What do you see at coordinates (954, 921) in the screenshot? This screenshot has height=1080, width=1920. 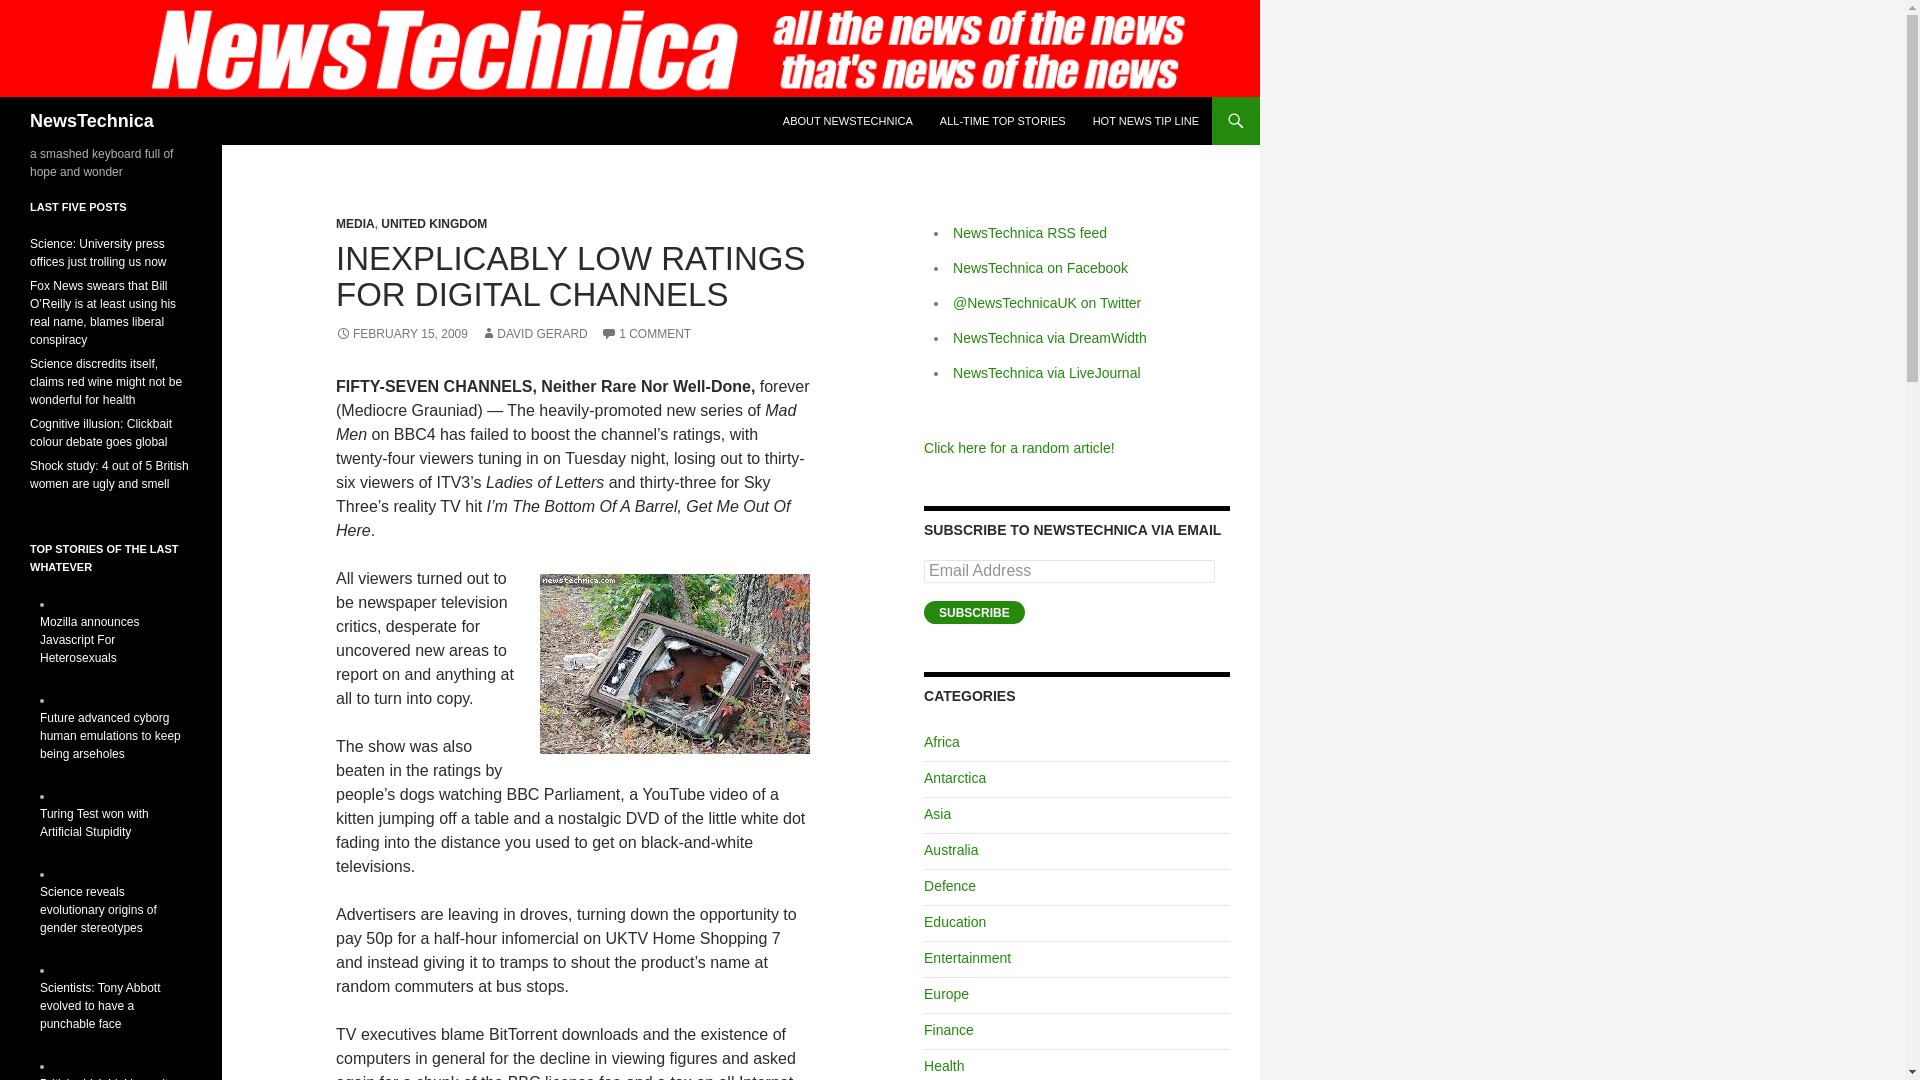 I see `Education` at bounding box center [954, 921].